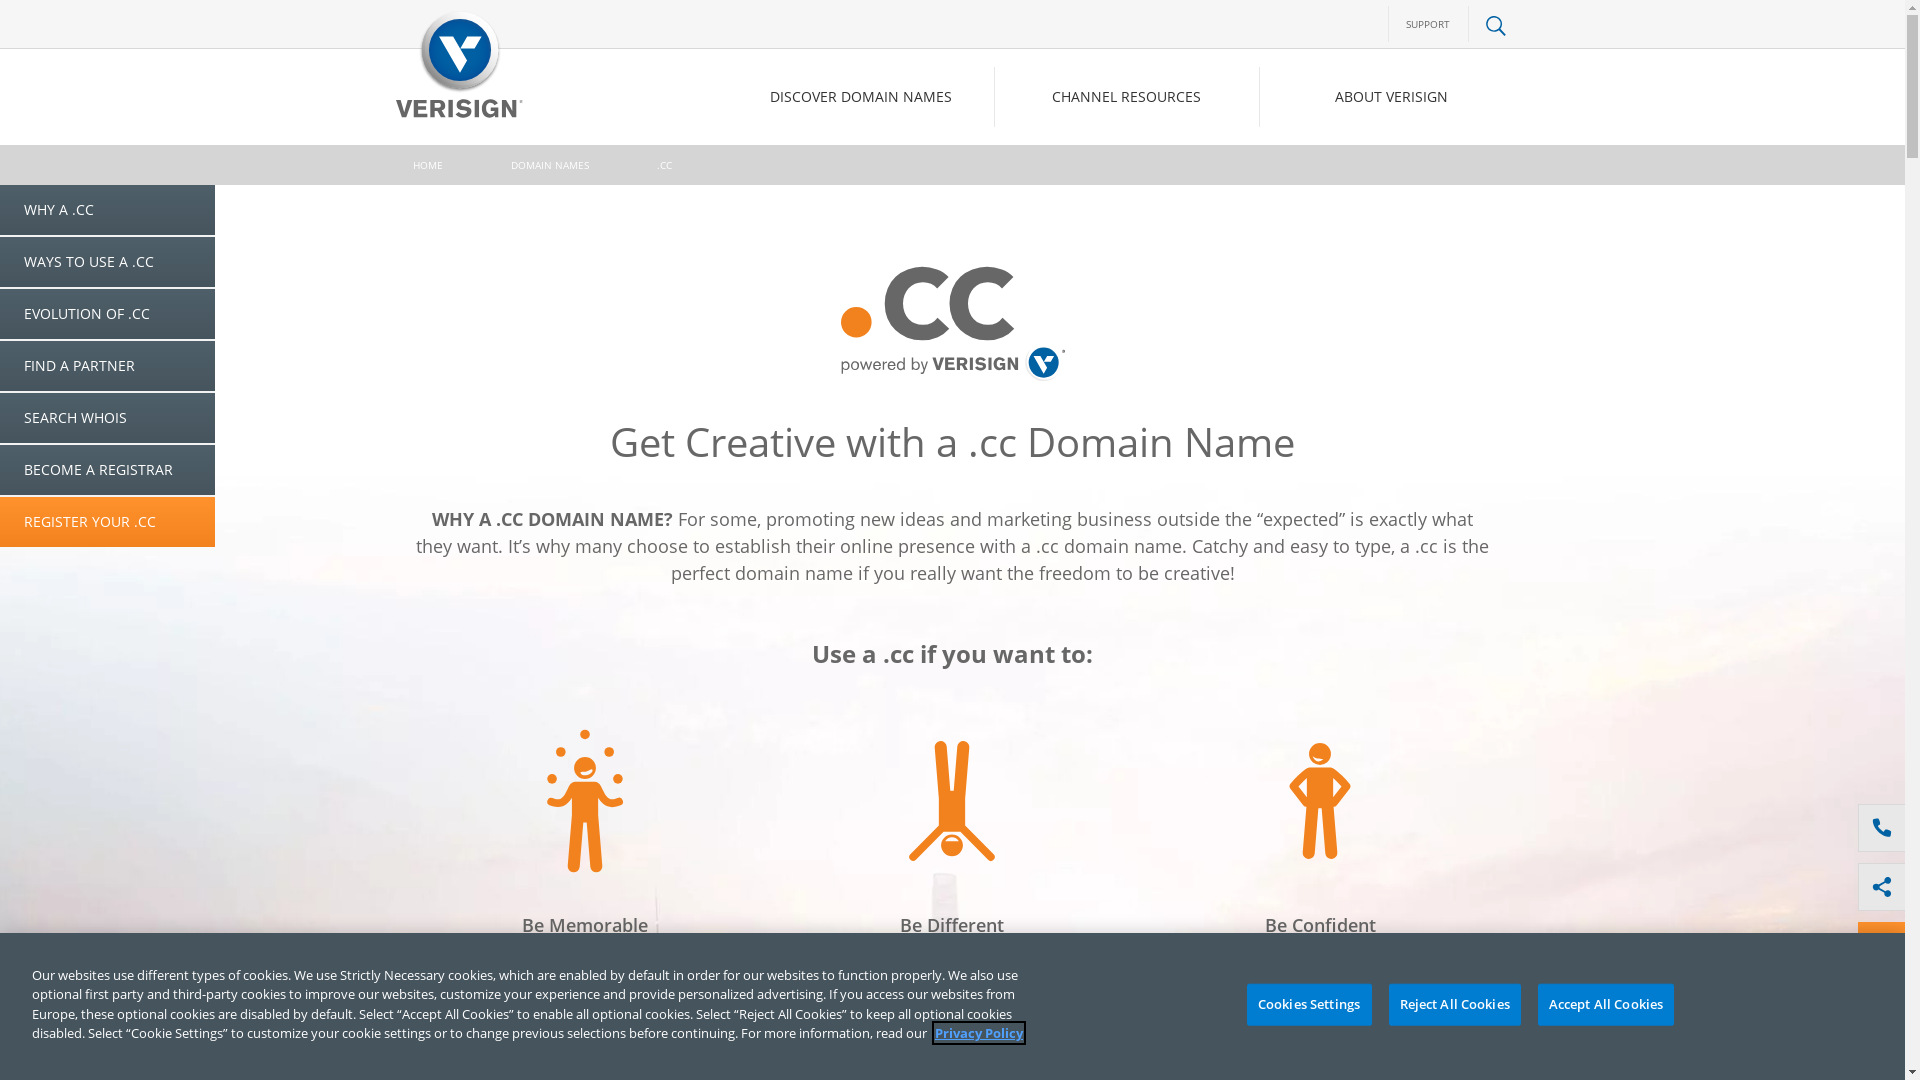 Image resolution: width=1920 pixels, height=1080 pixels. Describe the element at coordinates (108, 471) in the screenshot. I see `BECOME A REGISTRAR` at that location.